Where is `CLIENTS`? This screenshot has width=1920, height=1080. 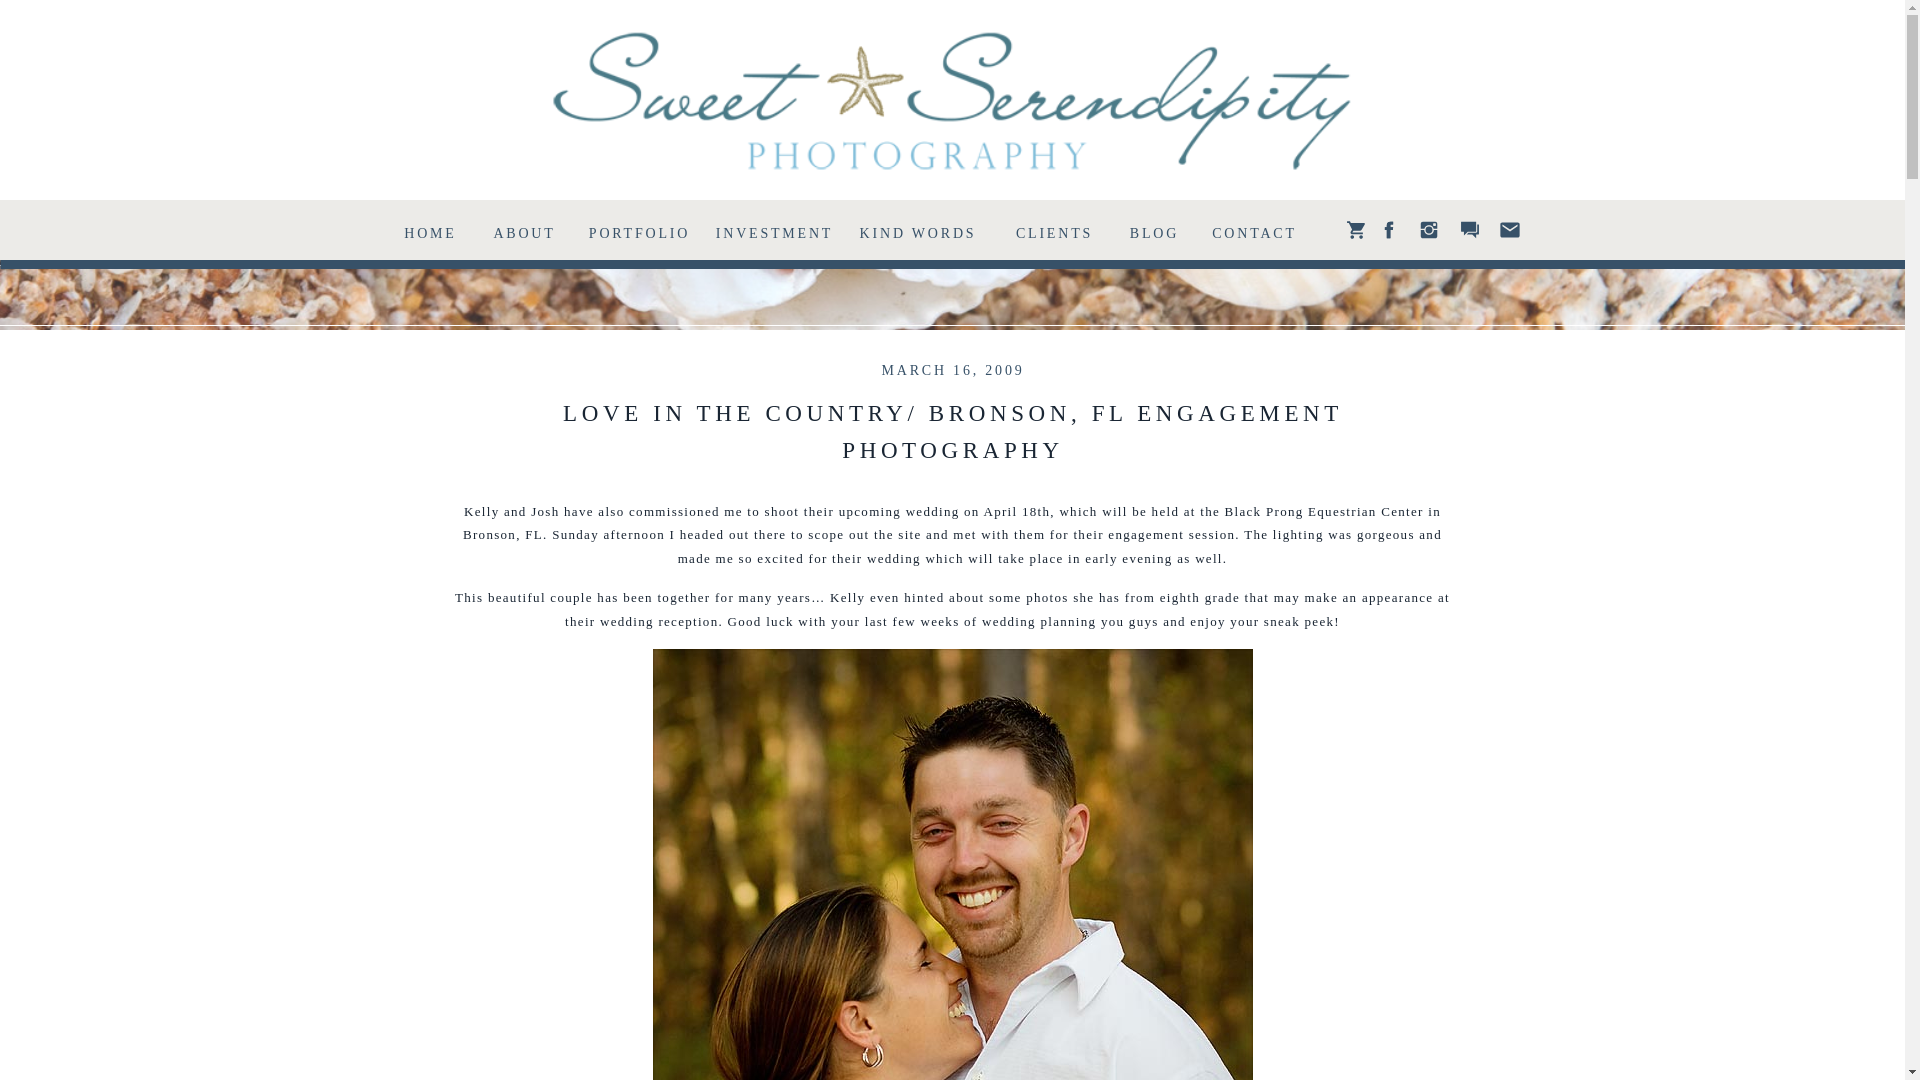
CLIENTS is located at coordinates (1054, 230).